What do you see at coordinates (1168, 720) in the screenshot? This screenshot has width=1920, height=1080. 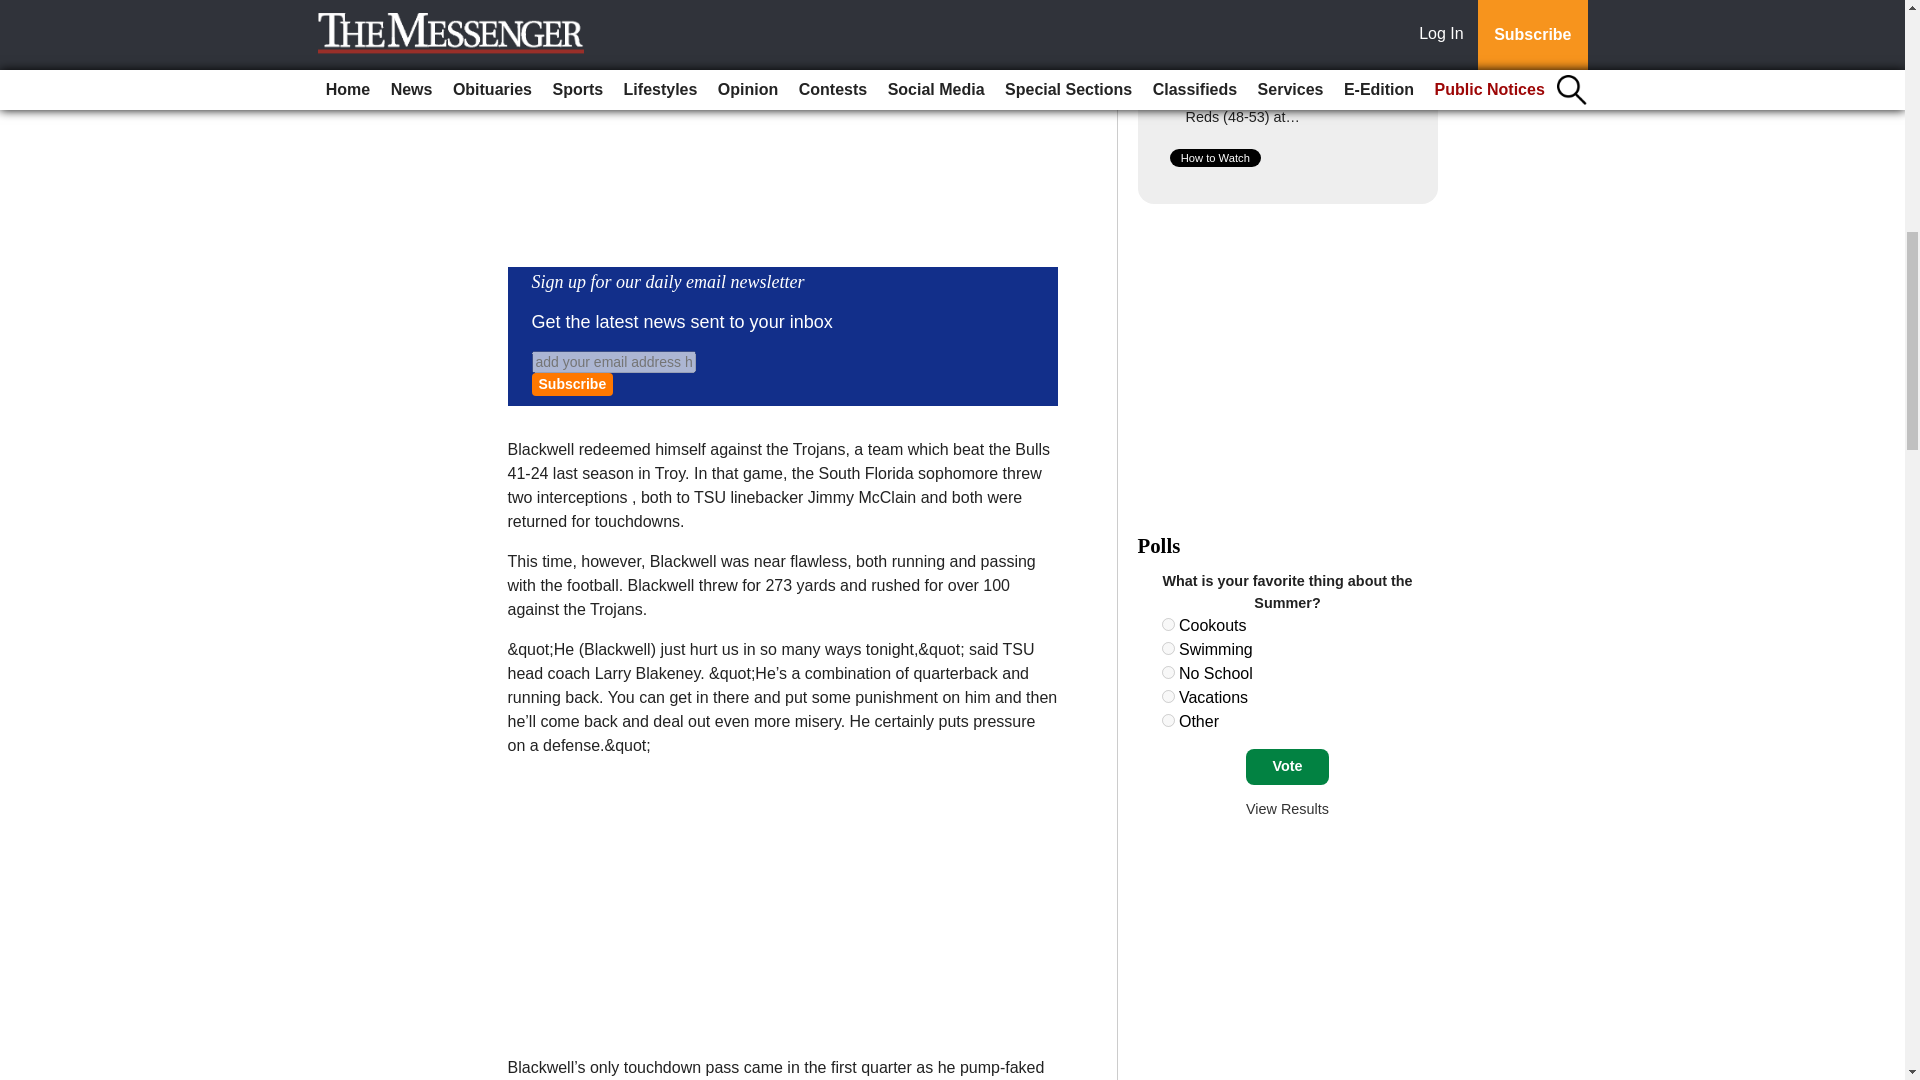 I see `7278` at bounding box center [1168, 720].